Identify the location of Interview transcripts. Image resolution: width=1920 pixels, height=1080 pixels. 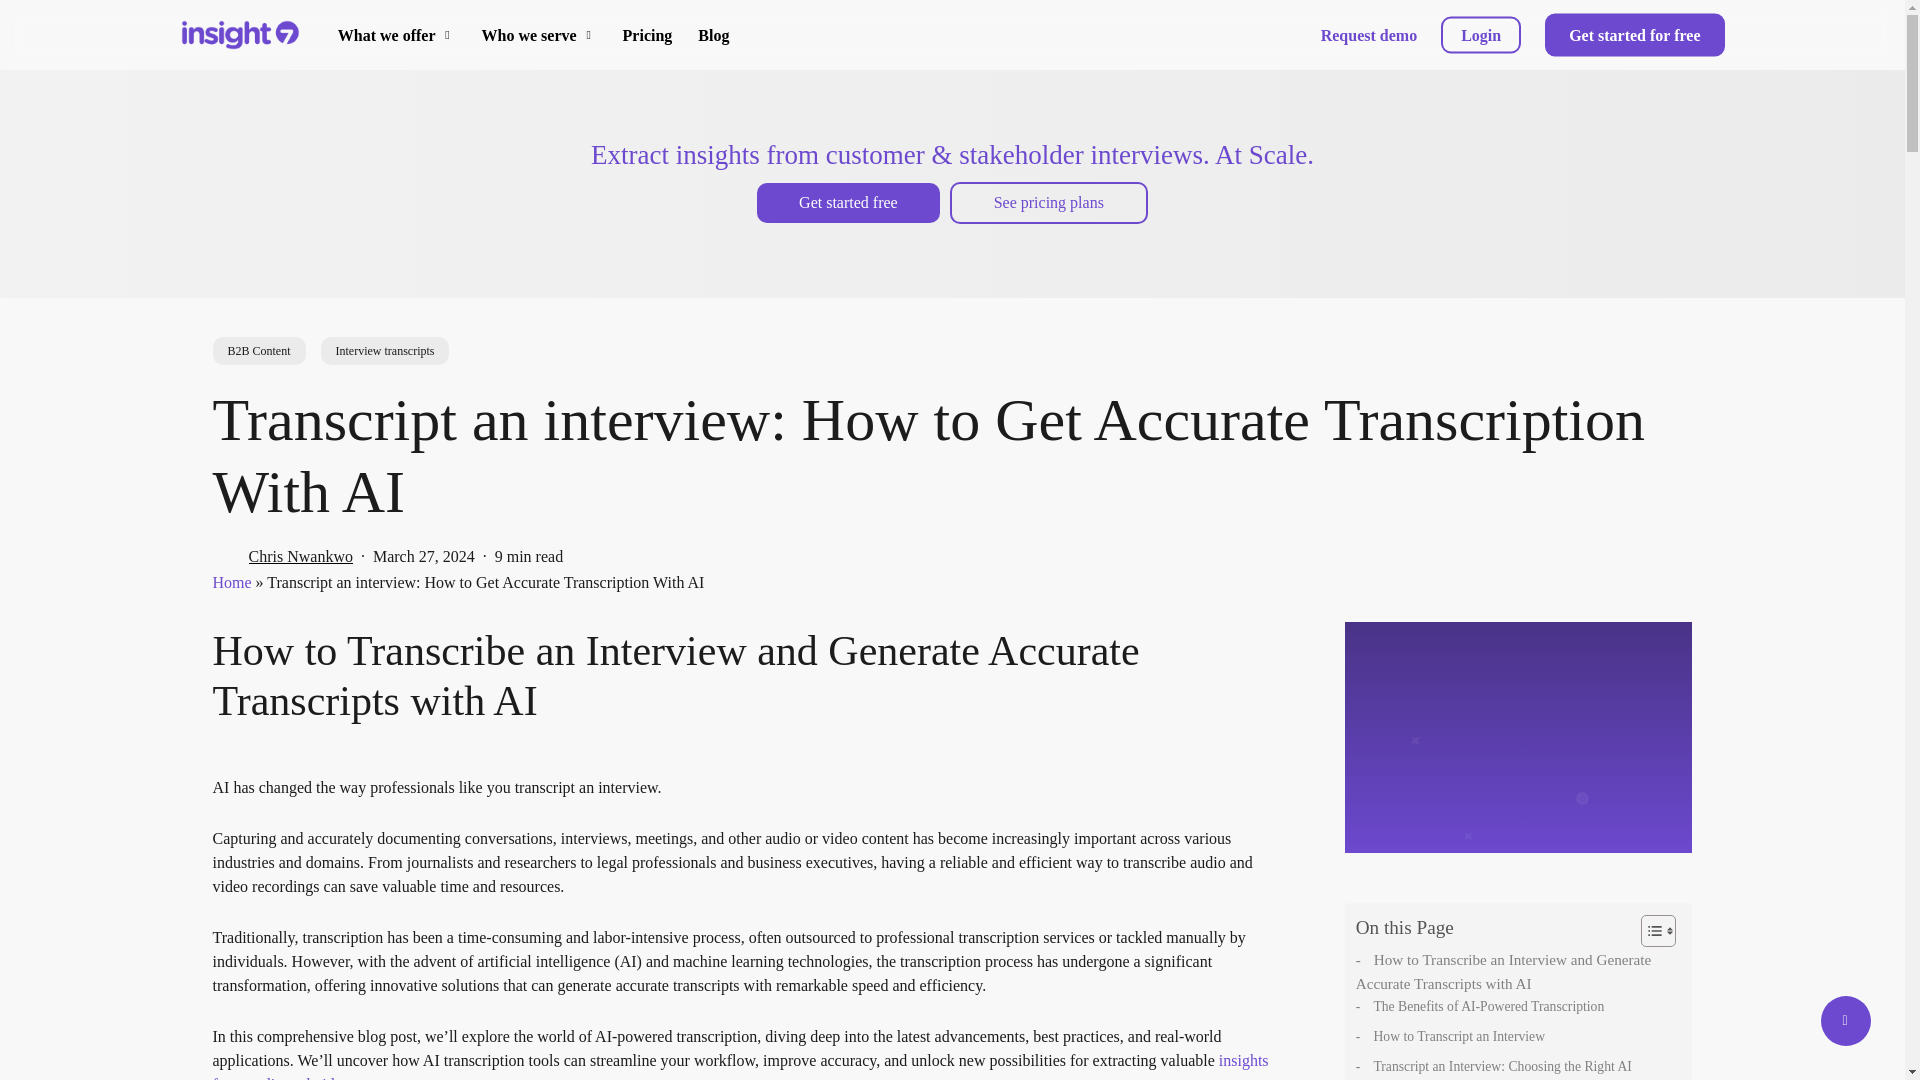
(384, 350).